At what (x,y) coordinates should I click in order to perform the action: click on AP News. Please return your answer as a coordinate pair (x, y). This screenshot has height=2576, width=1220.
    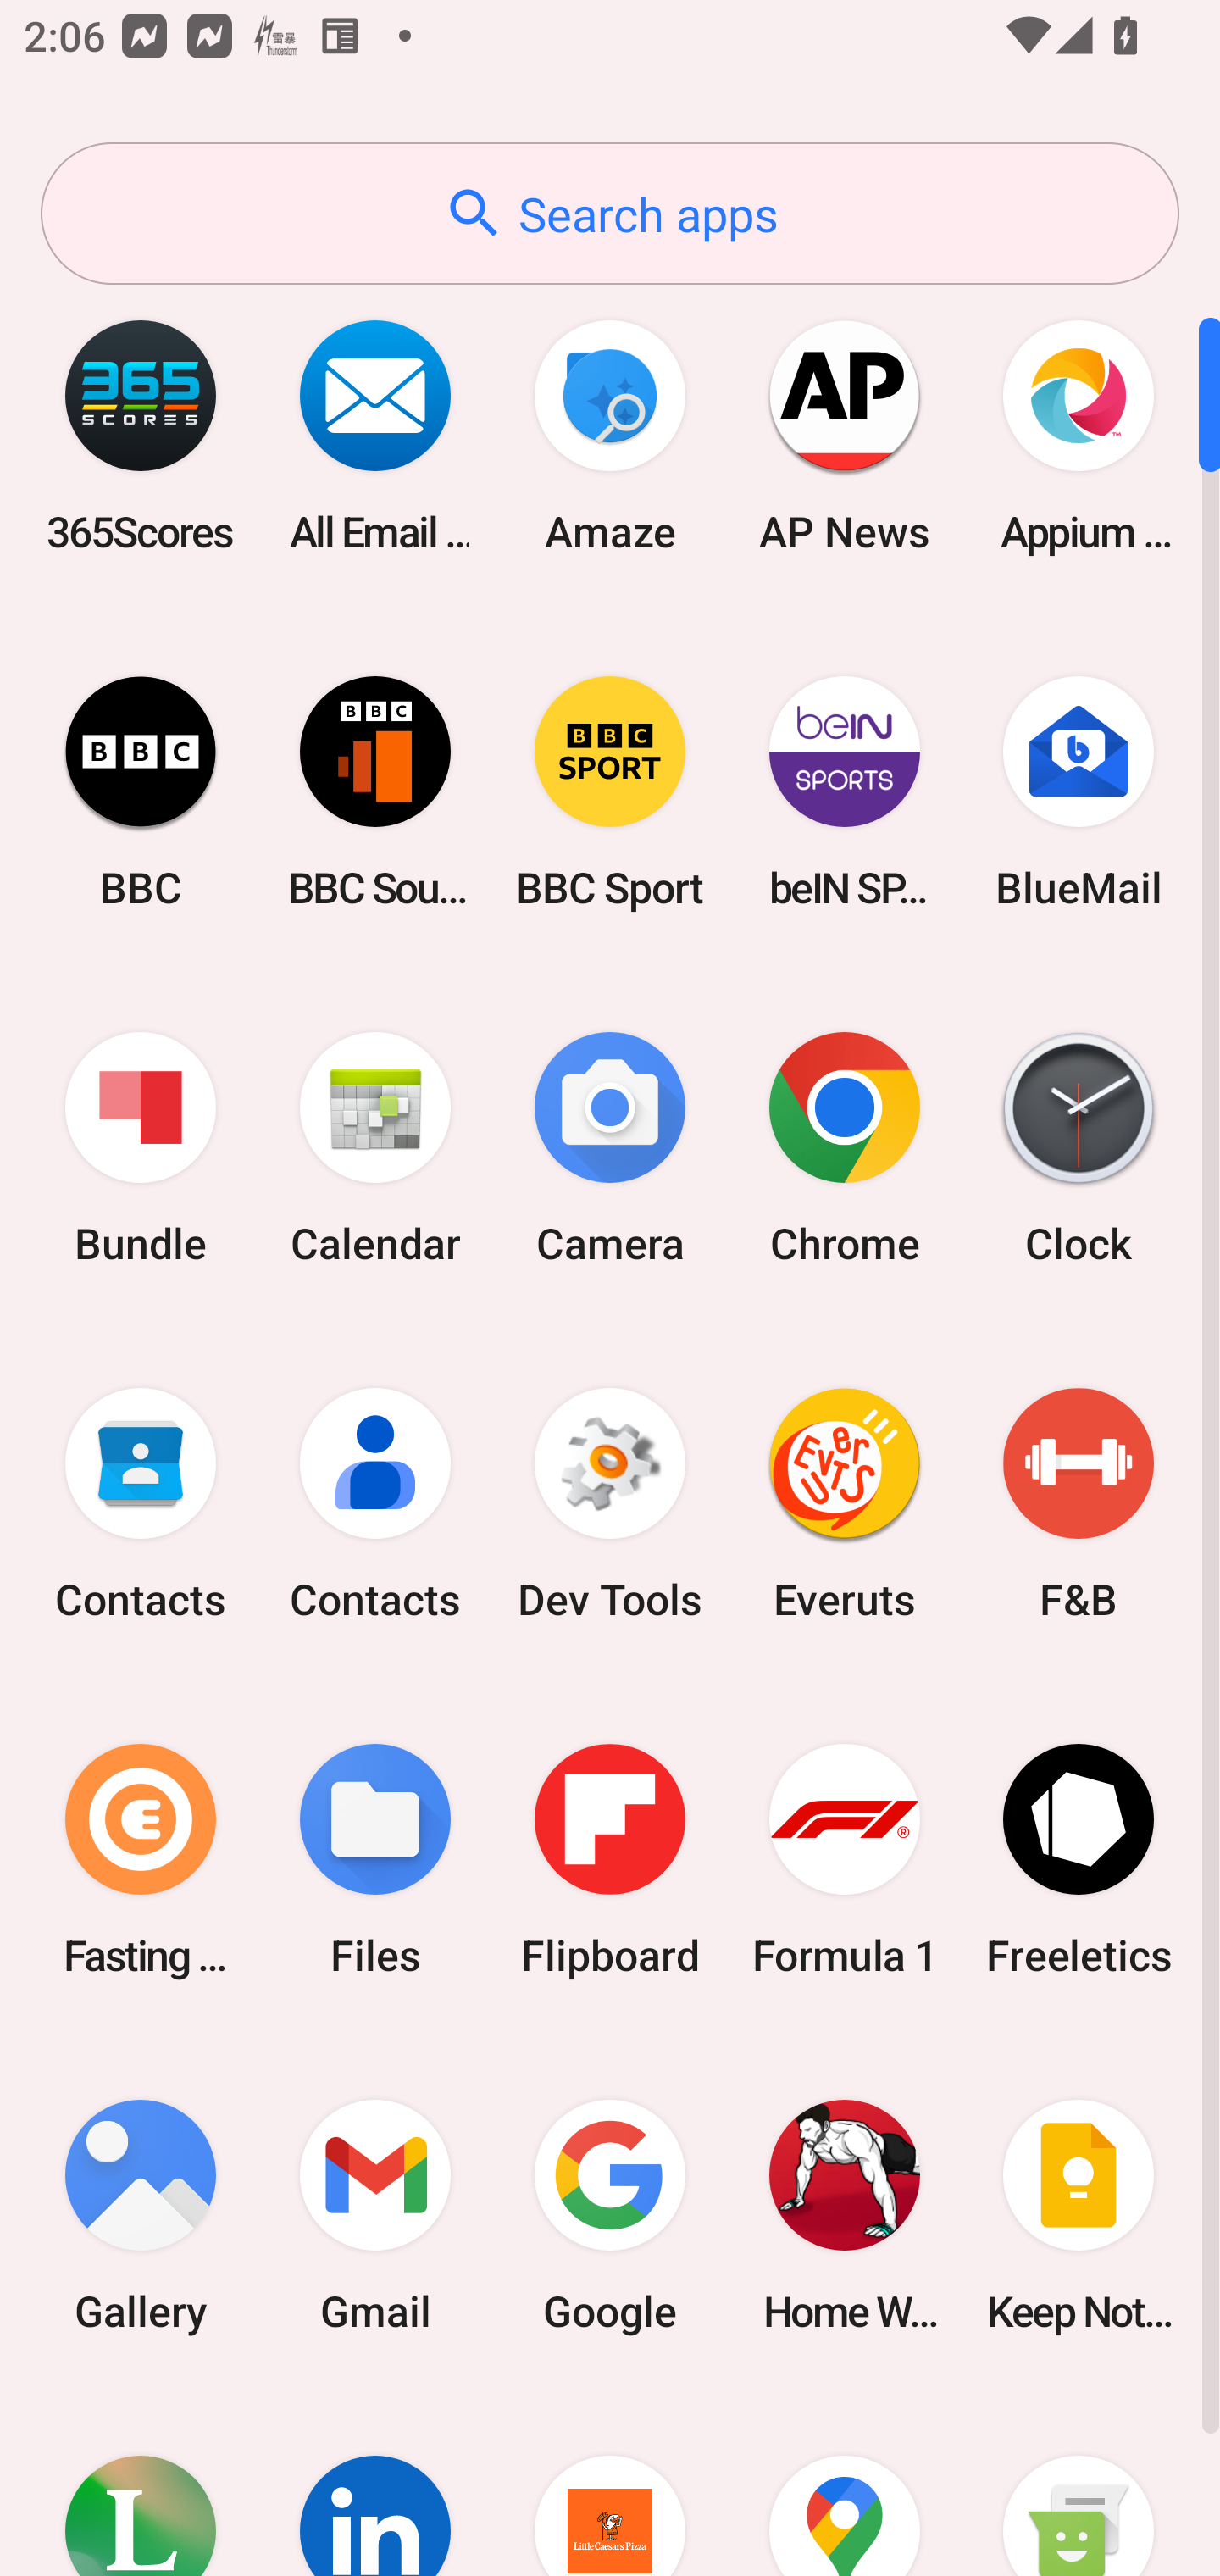
    Looking at the image, I should click on (844, 436).